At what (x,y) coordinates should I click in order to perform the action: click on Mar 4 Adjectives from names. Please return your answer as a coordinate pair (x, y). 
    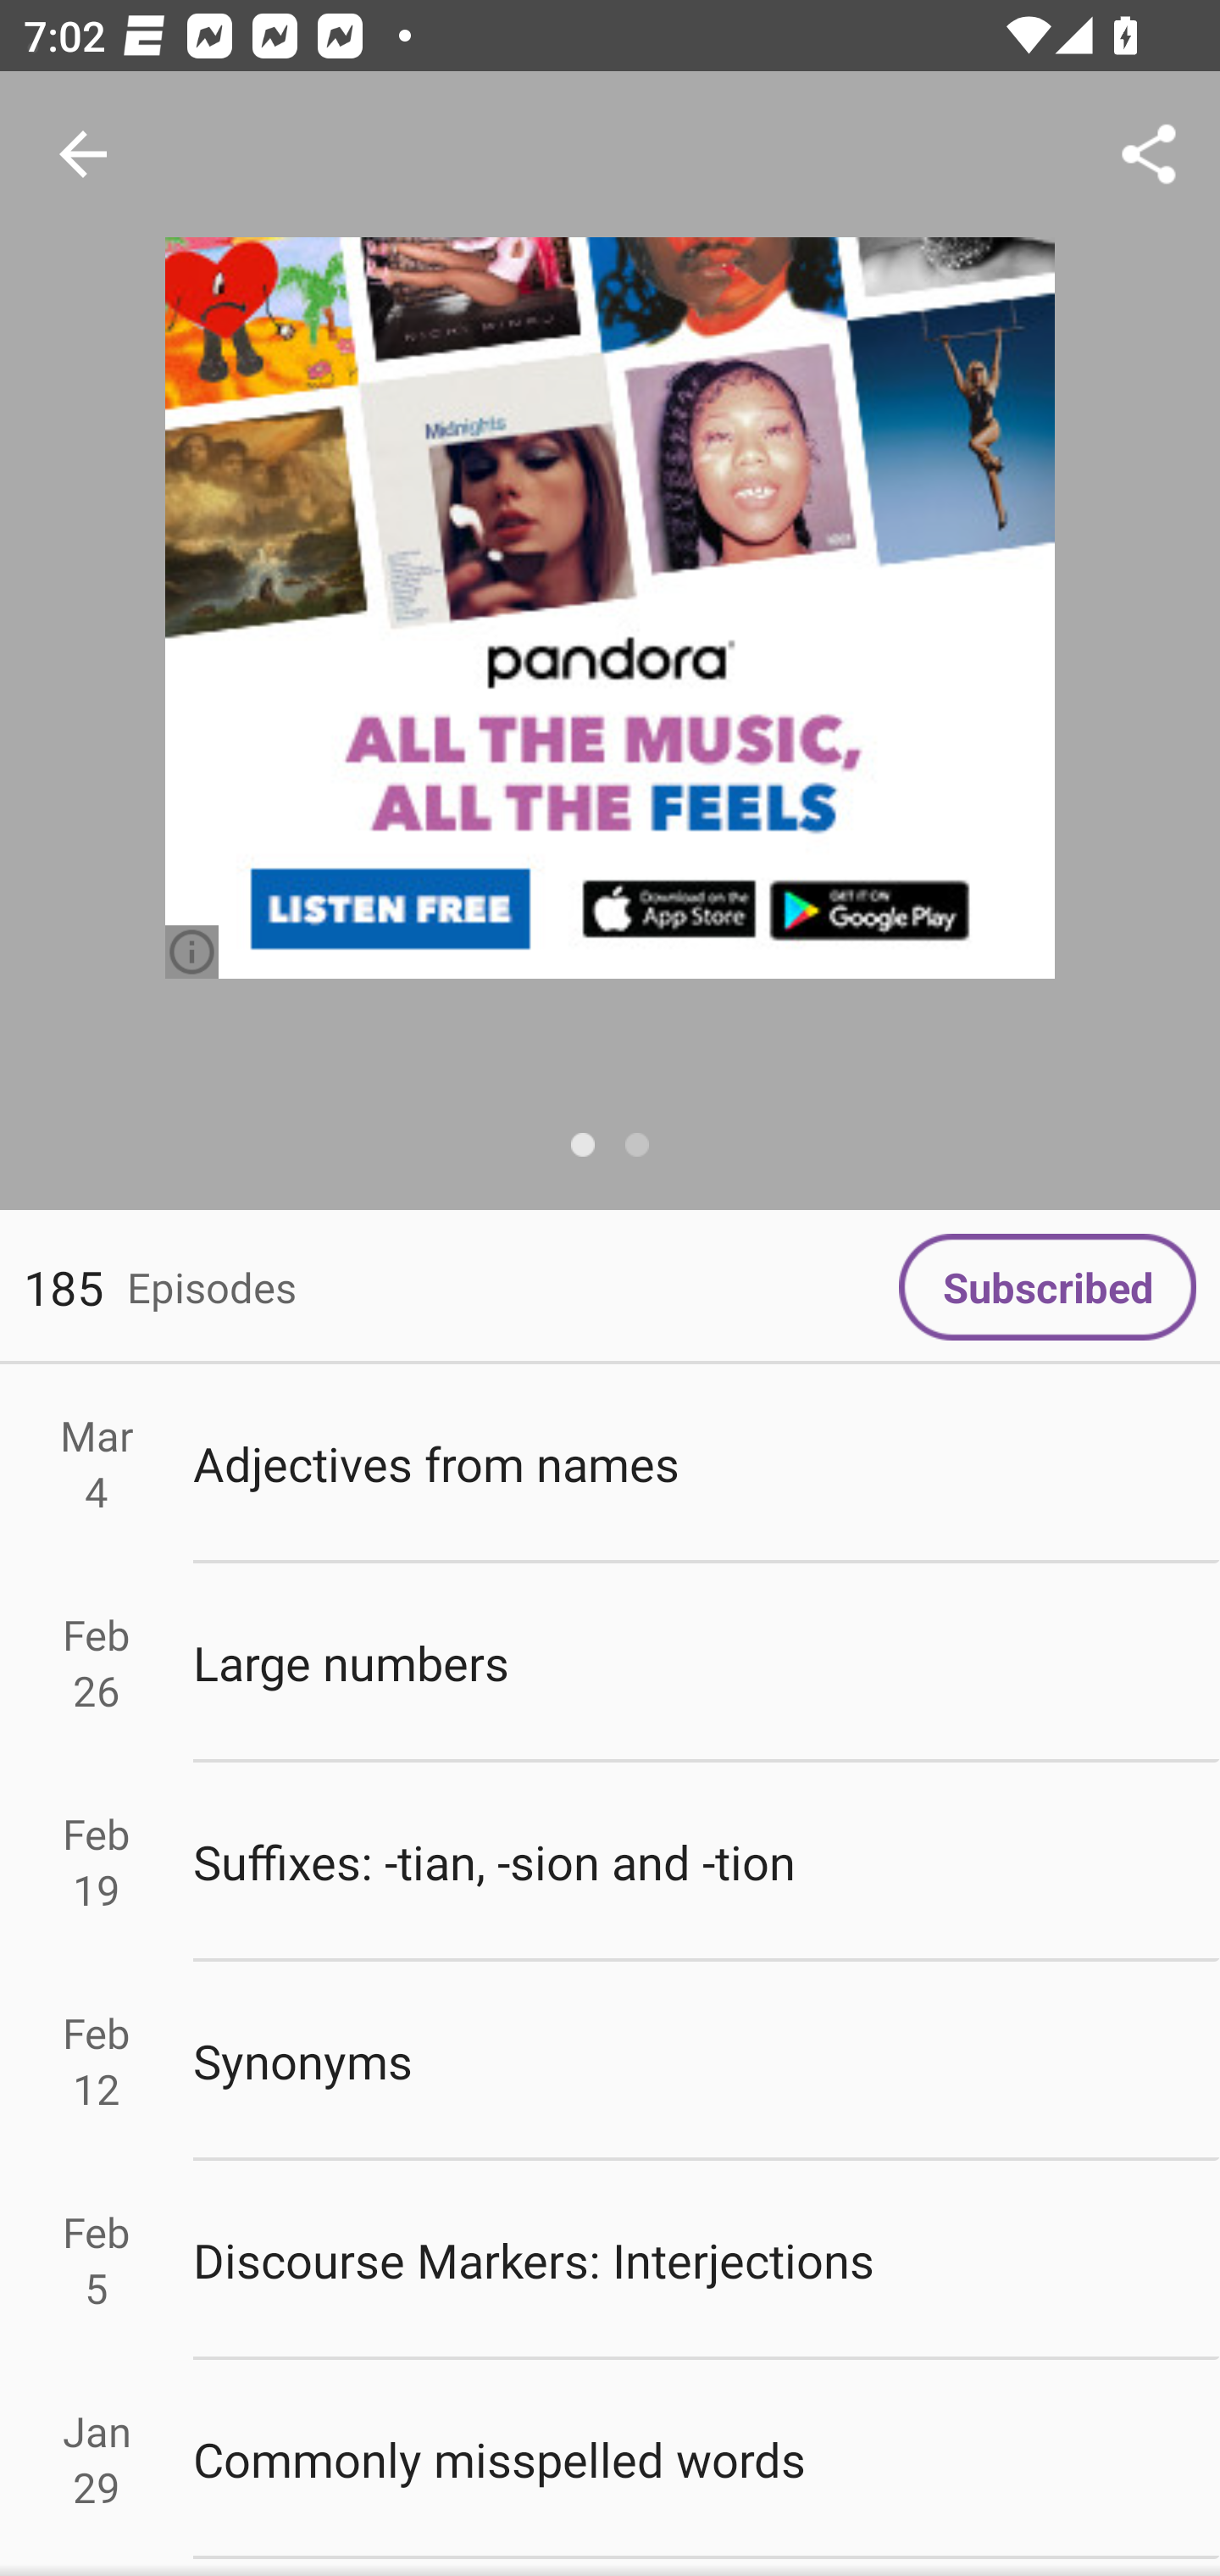
    Looking at the image, I should click on (610, 1464).